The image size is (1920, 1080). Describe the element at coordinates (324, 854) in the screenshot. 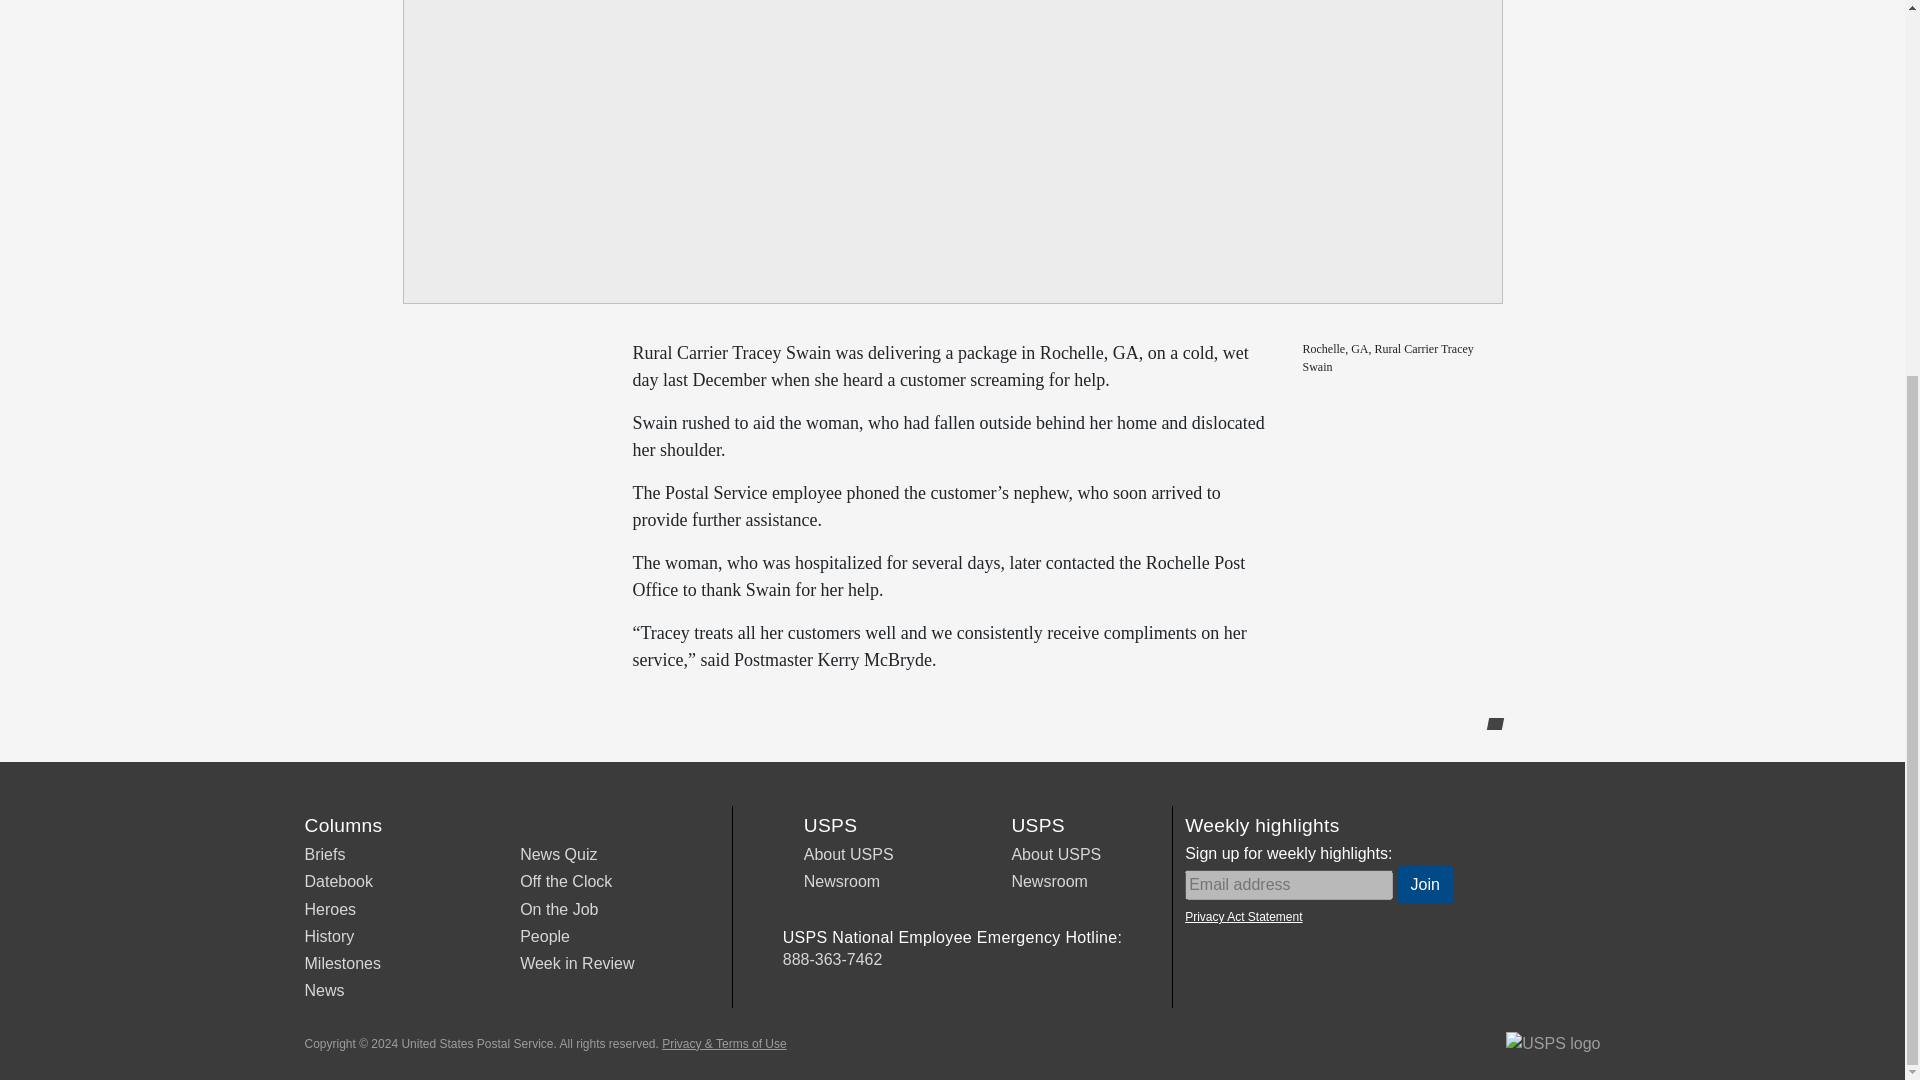

I see `Briefs` at that location.